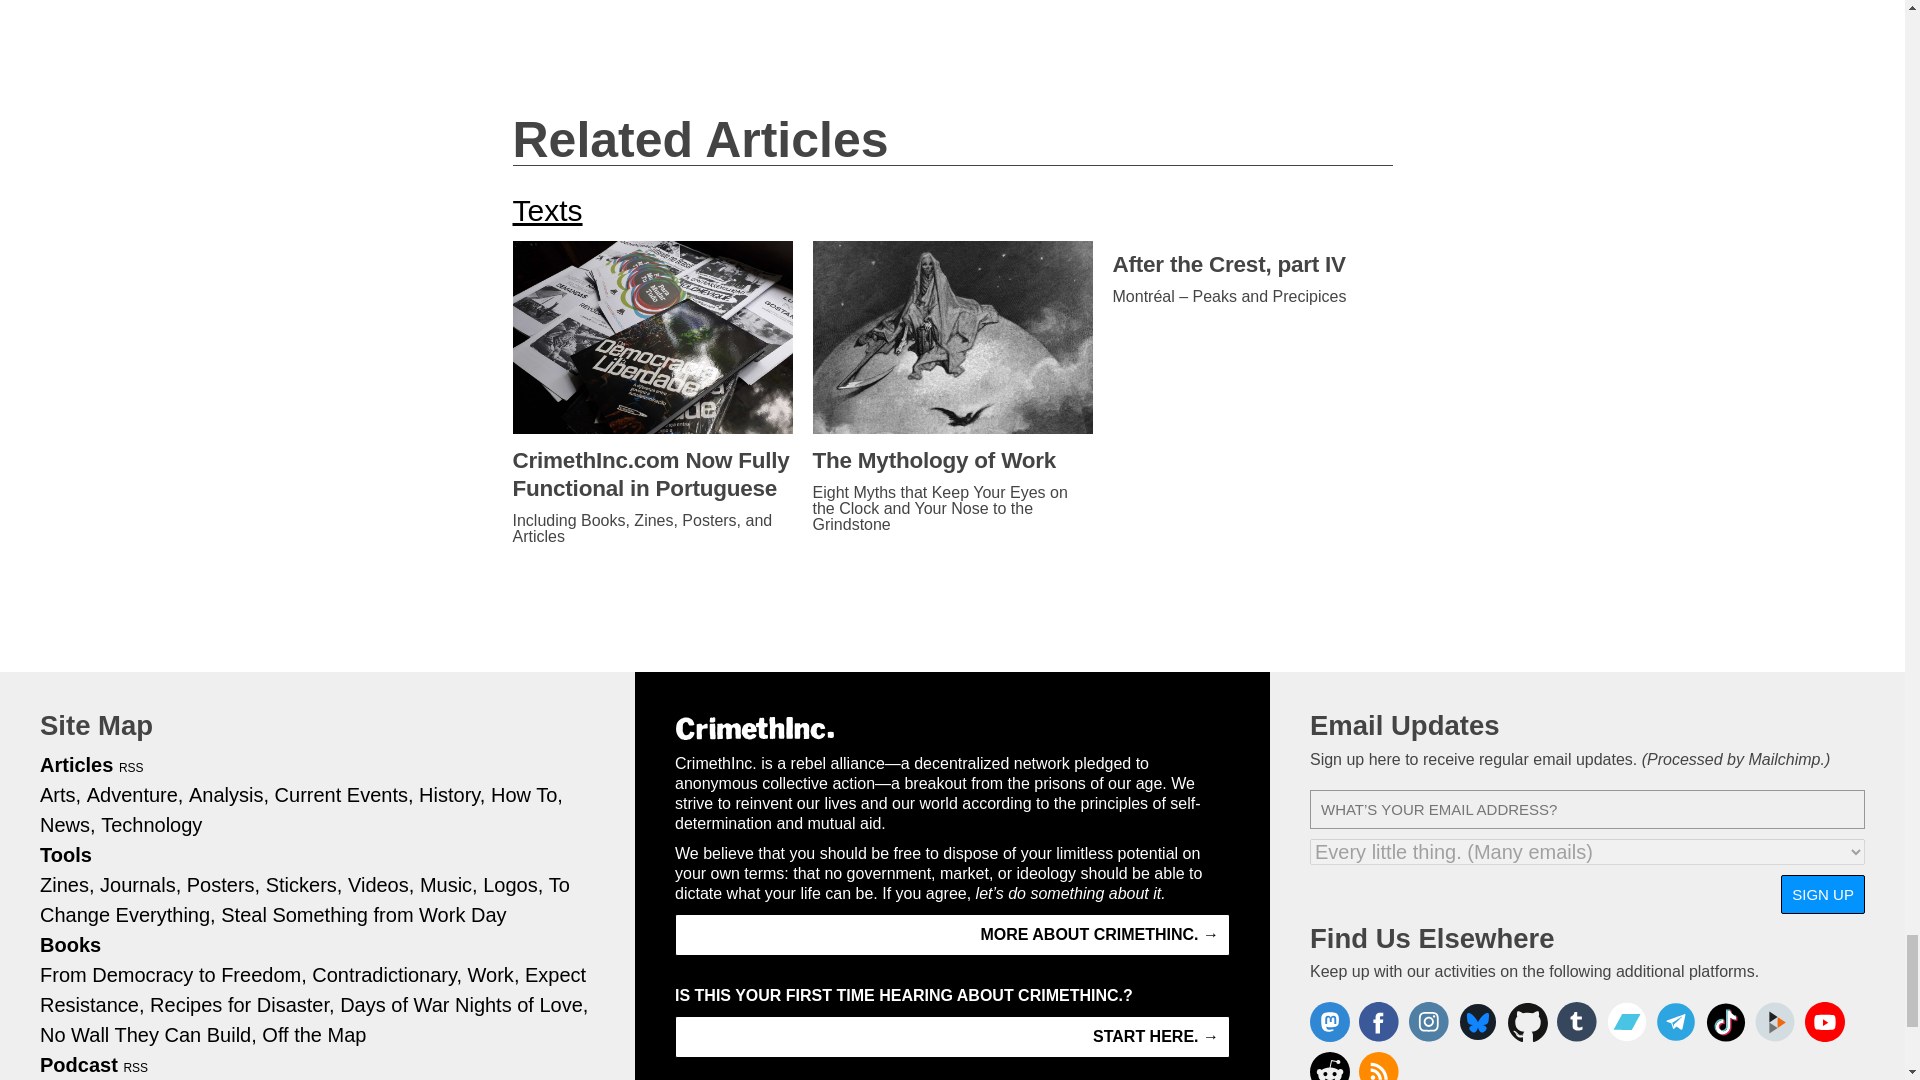 The image size is (1920, 1080). What do you see at coordinates (652, 529) in the screenshot?
I see `Including Books, Zines, Posters, and Articles` at bounding box center [652, 529].